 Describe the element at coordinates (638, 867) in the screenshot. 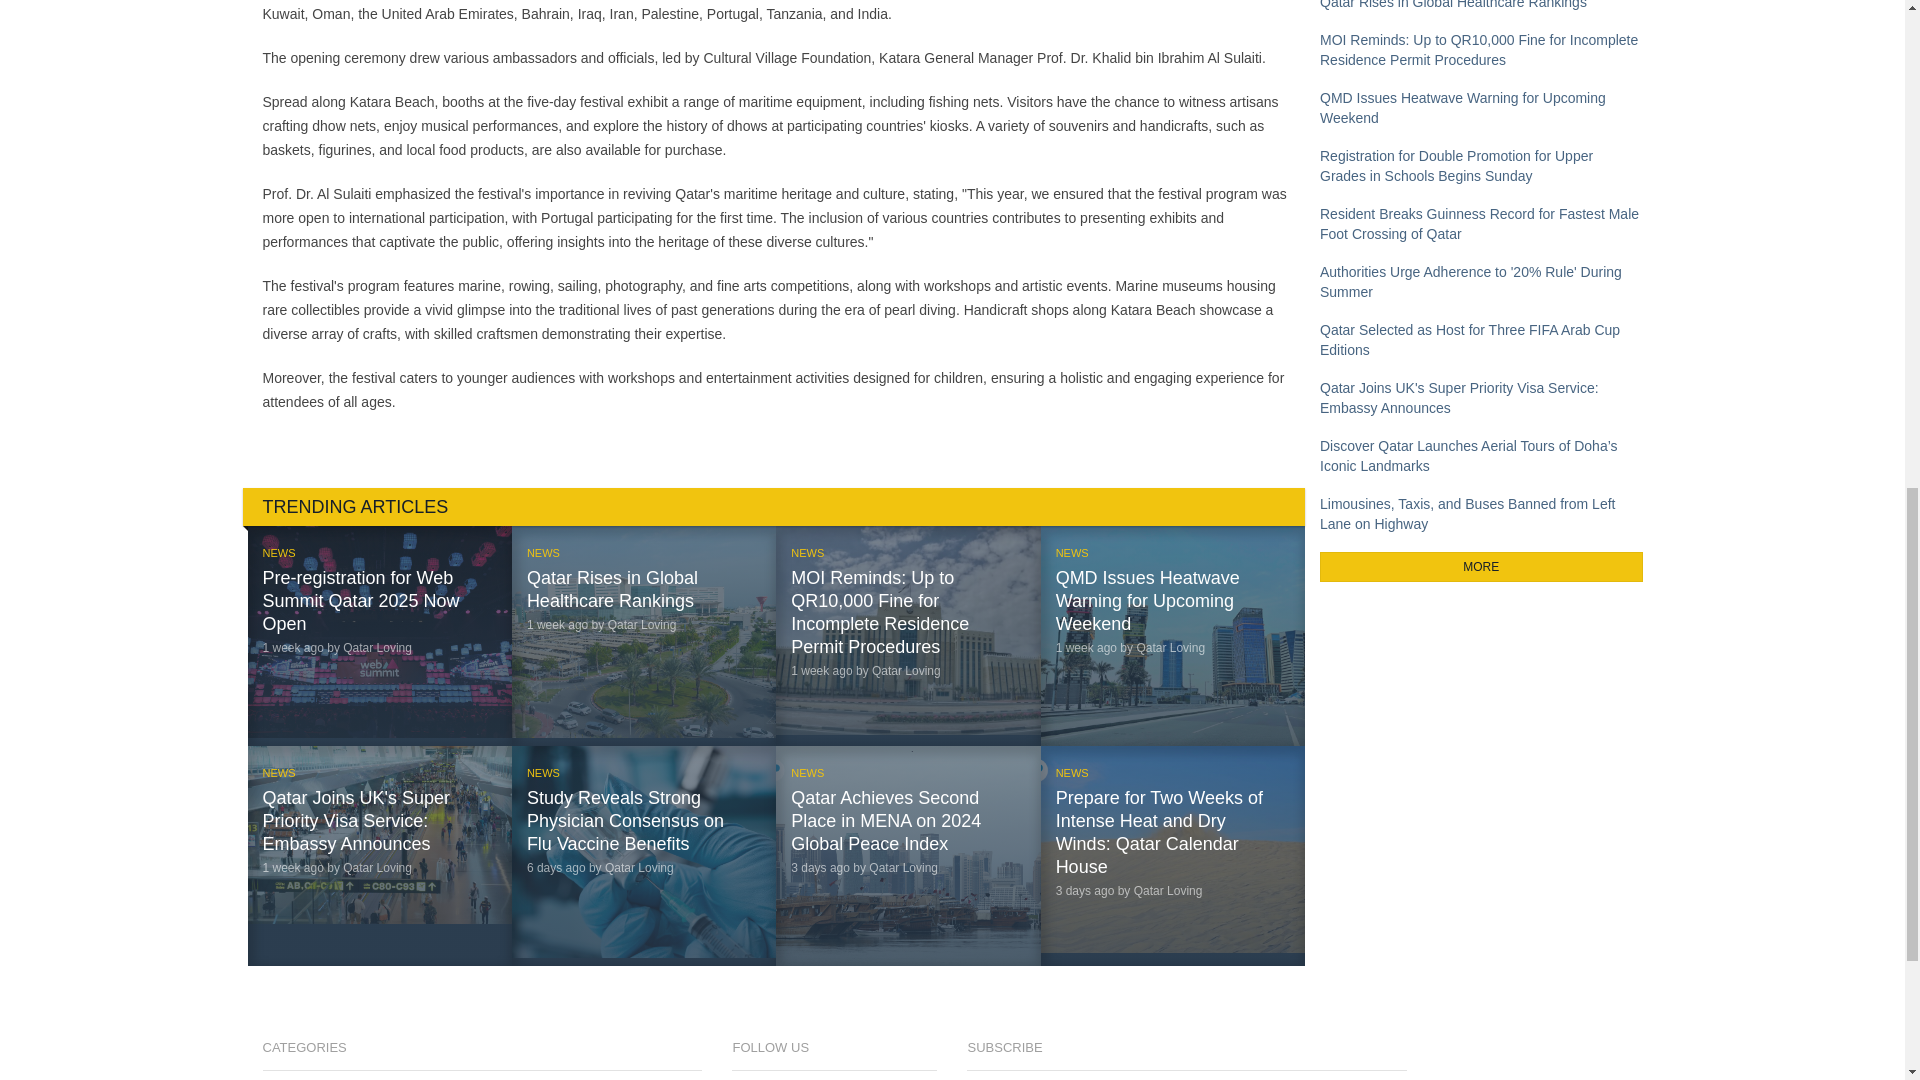

I see `Qatar Loving` at that location.